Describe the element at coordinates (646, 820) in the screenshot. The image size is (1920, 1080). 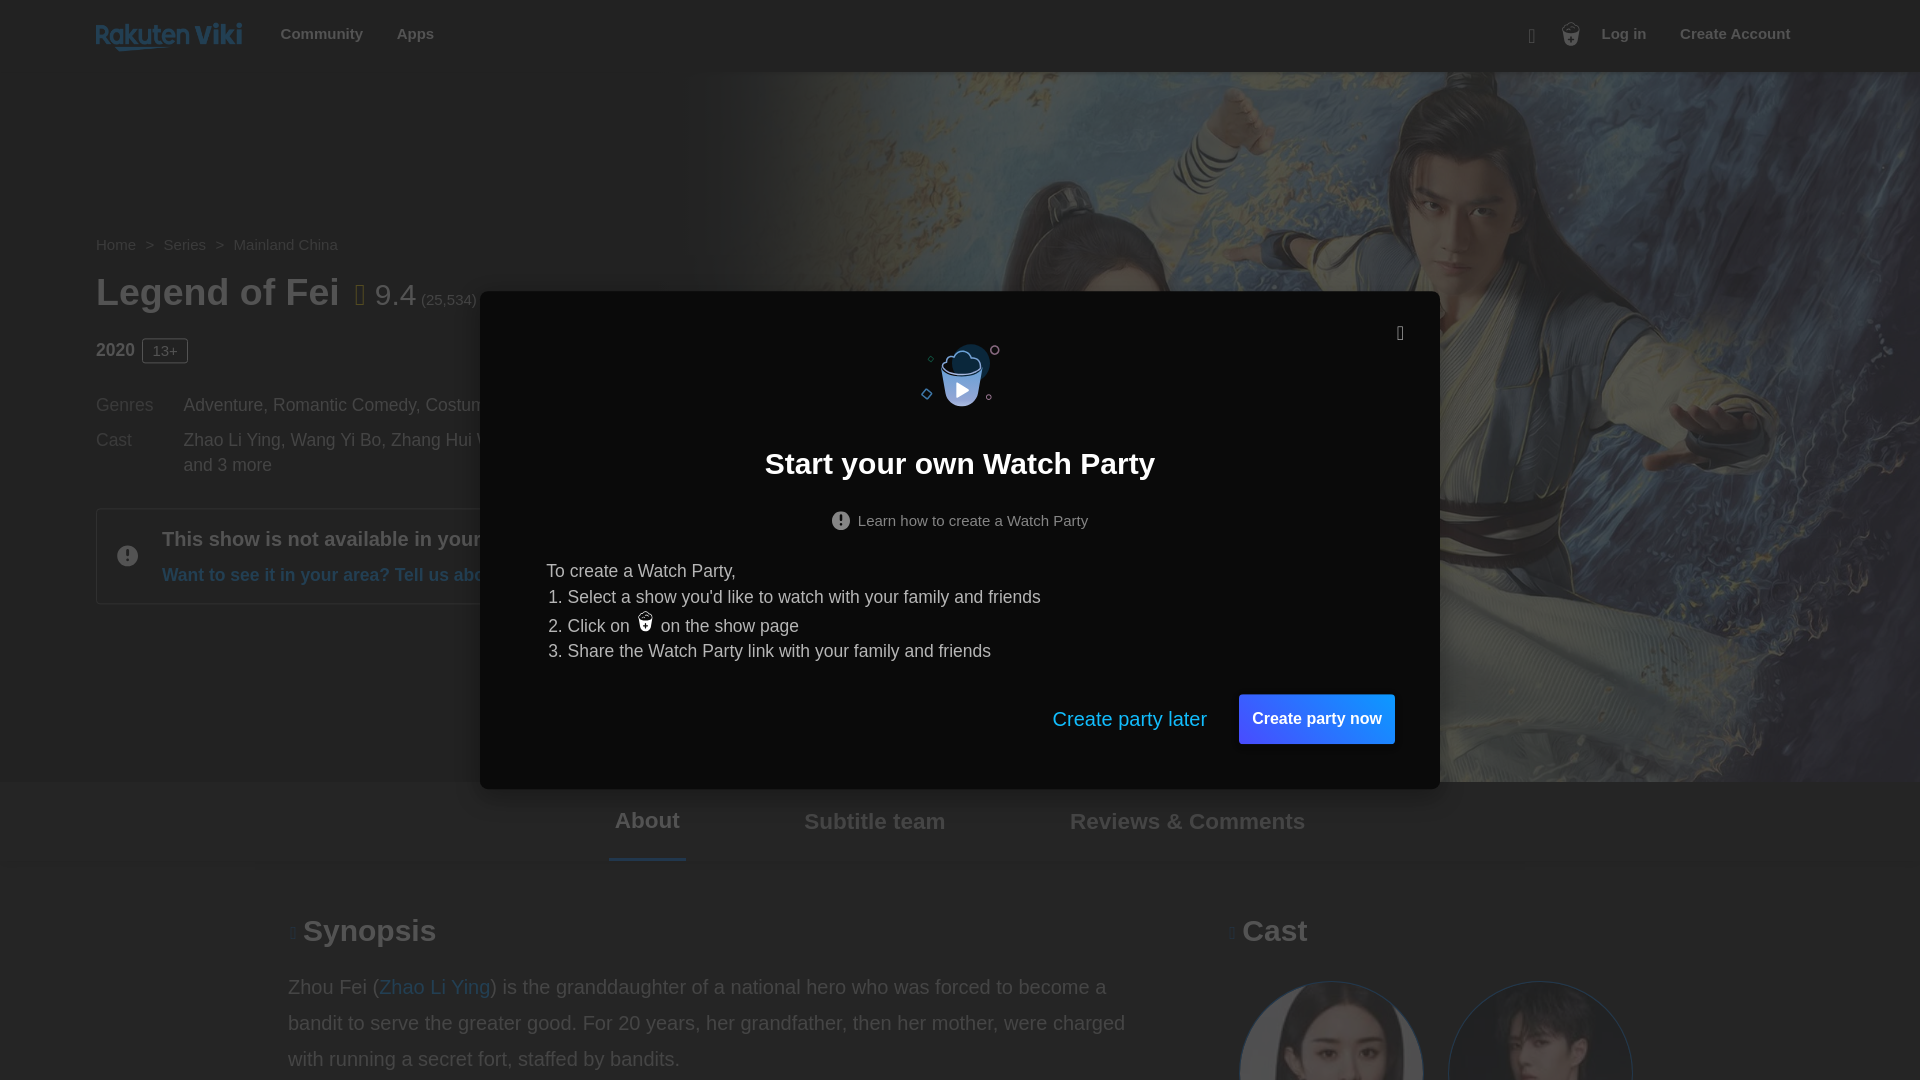
I see `About` at that location.